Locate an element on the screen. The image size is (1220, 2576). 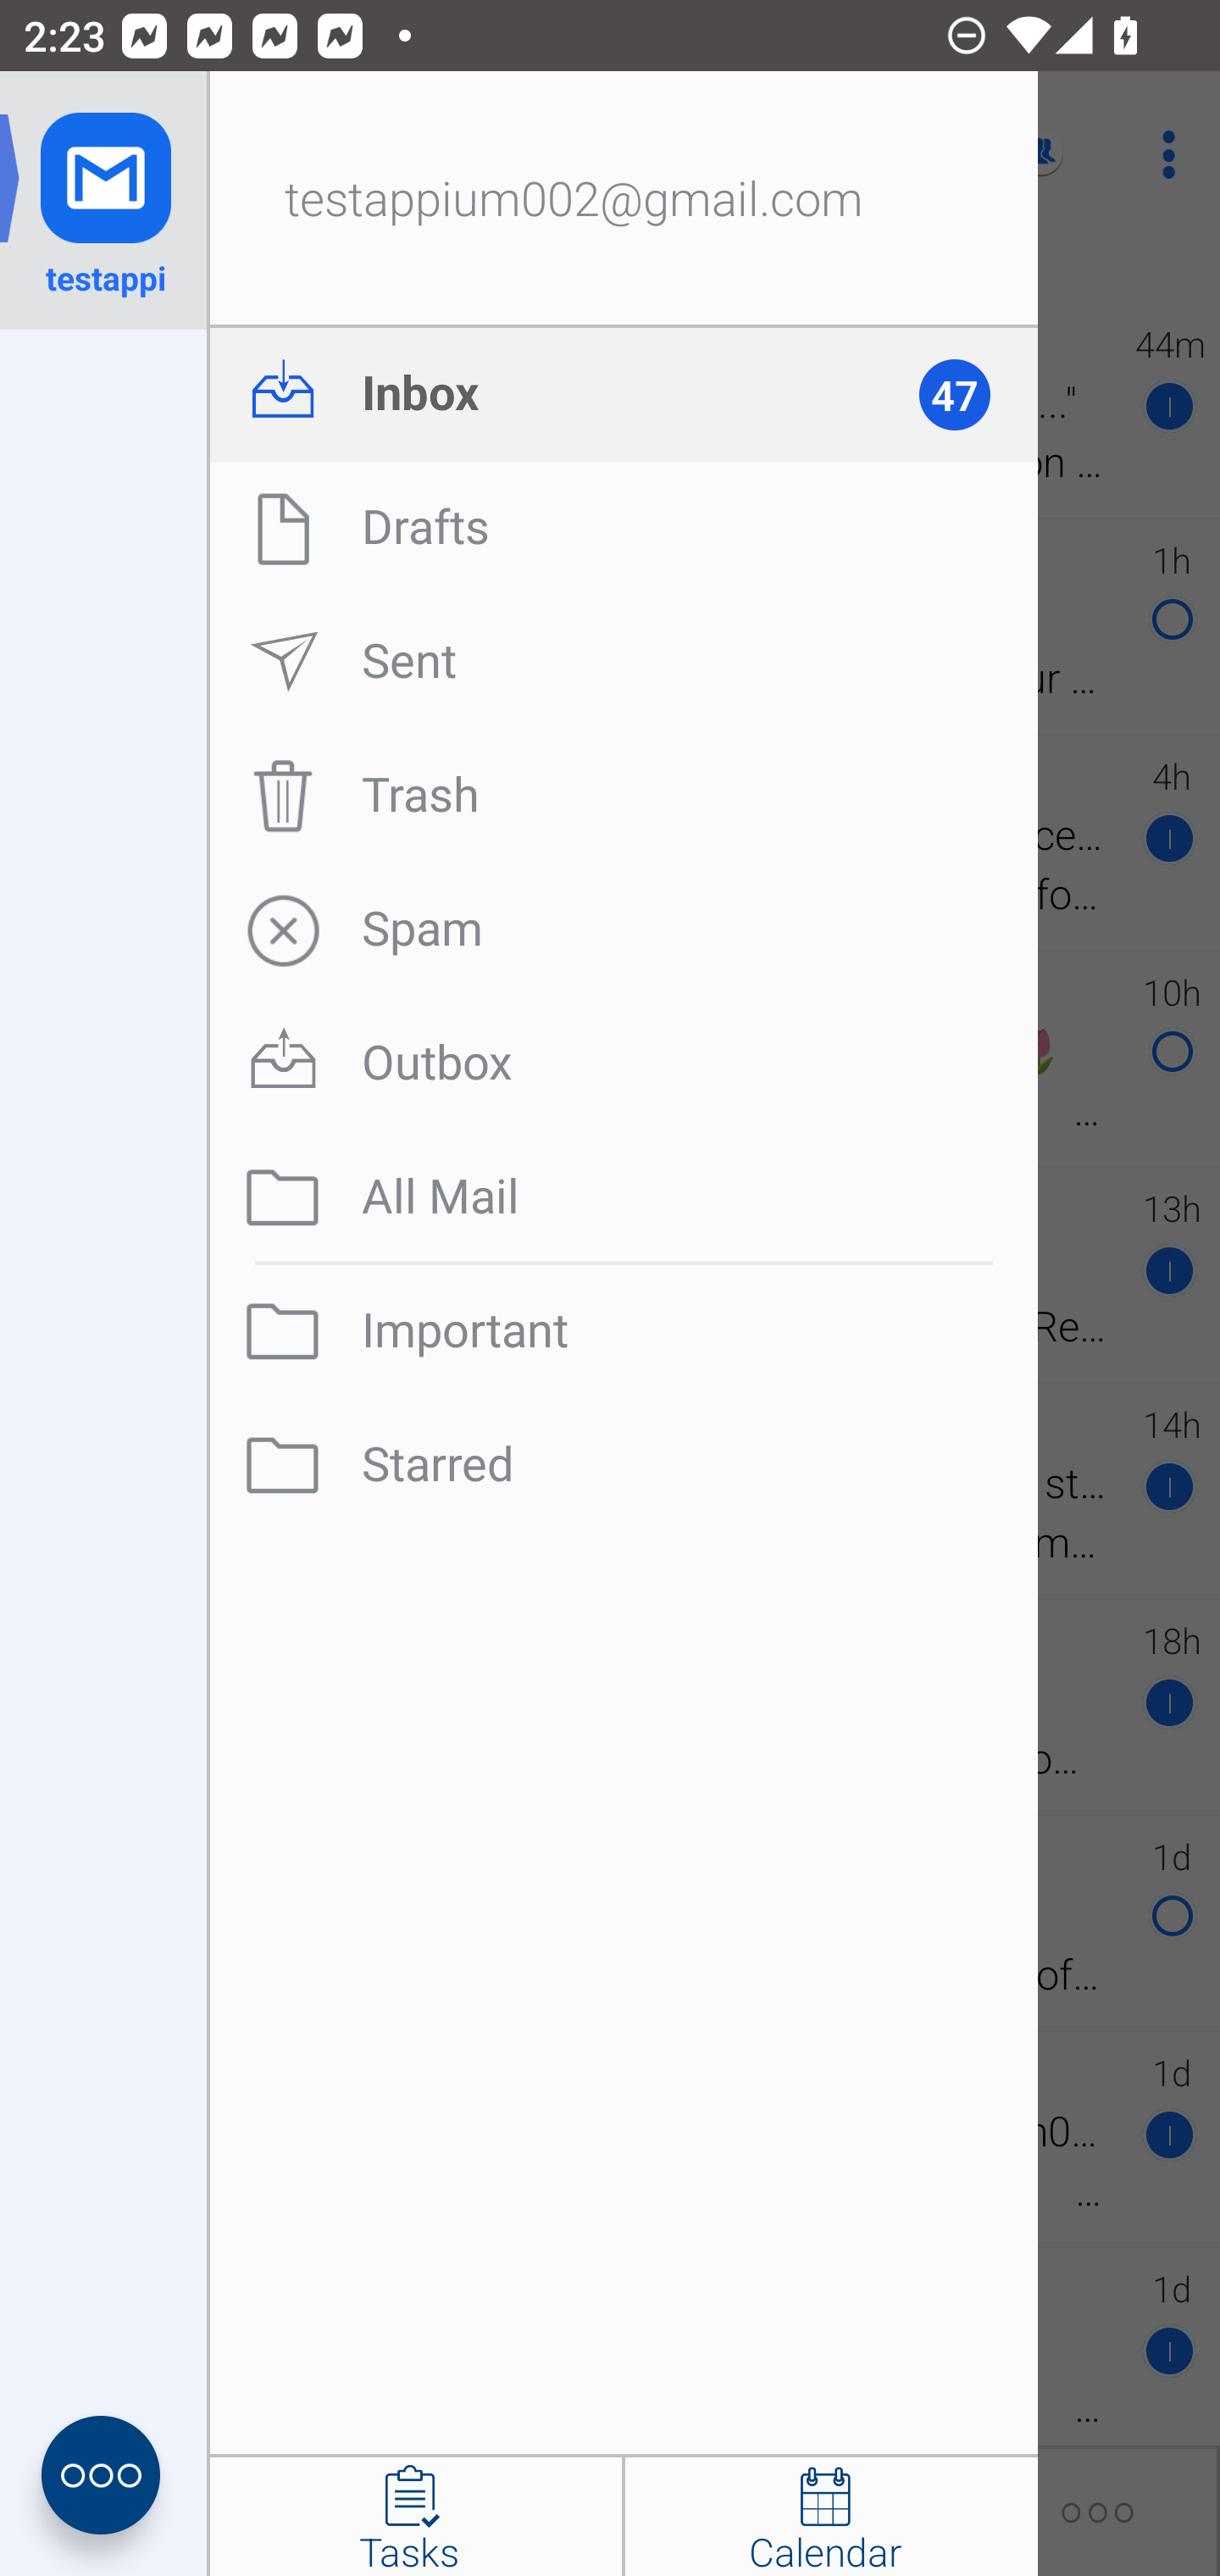
Sent is located at coordinates (624, 662).